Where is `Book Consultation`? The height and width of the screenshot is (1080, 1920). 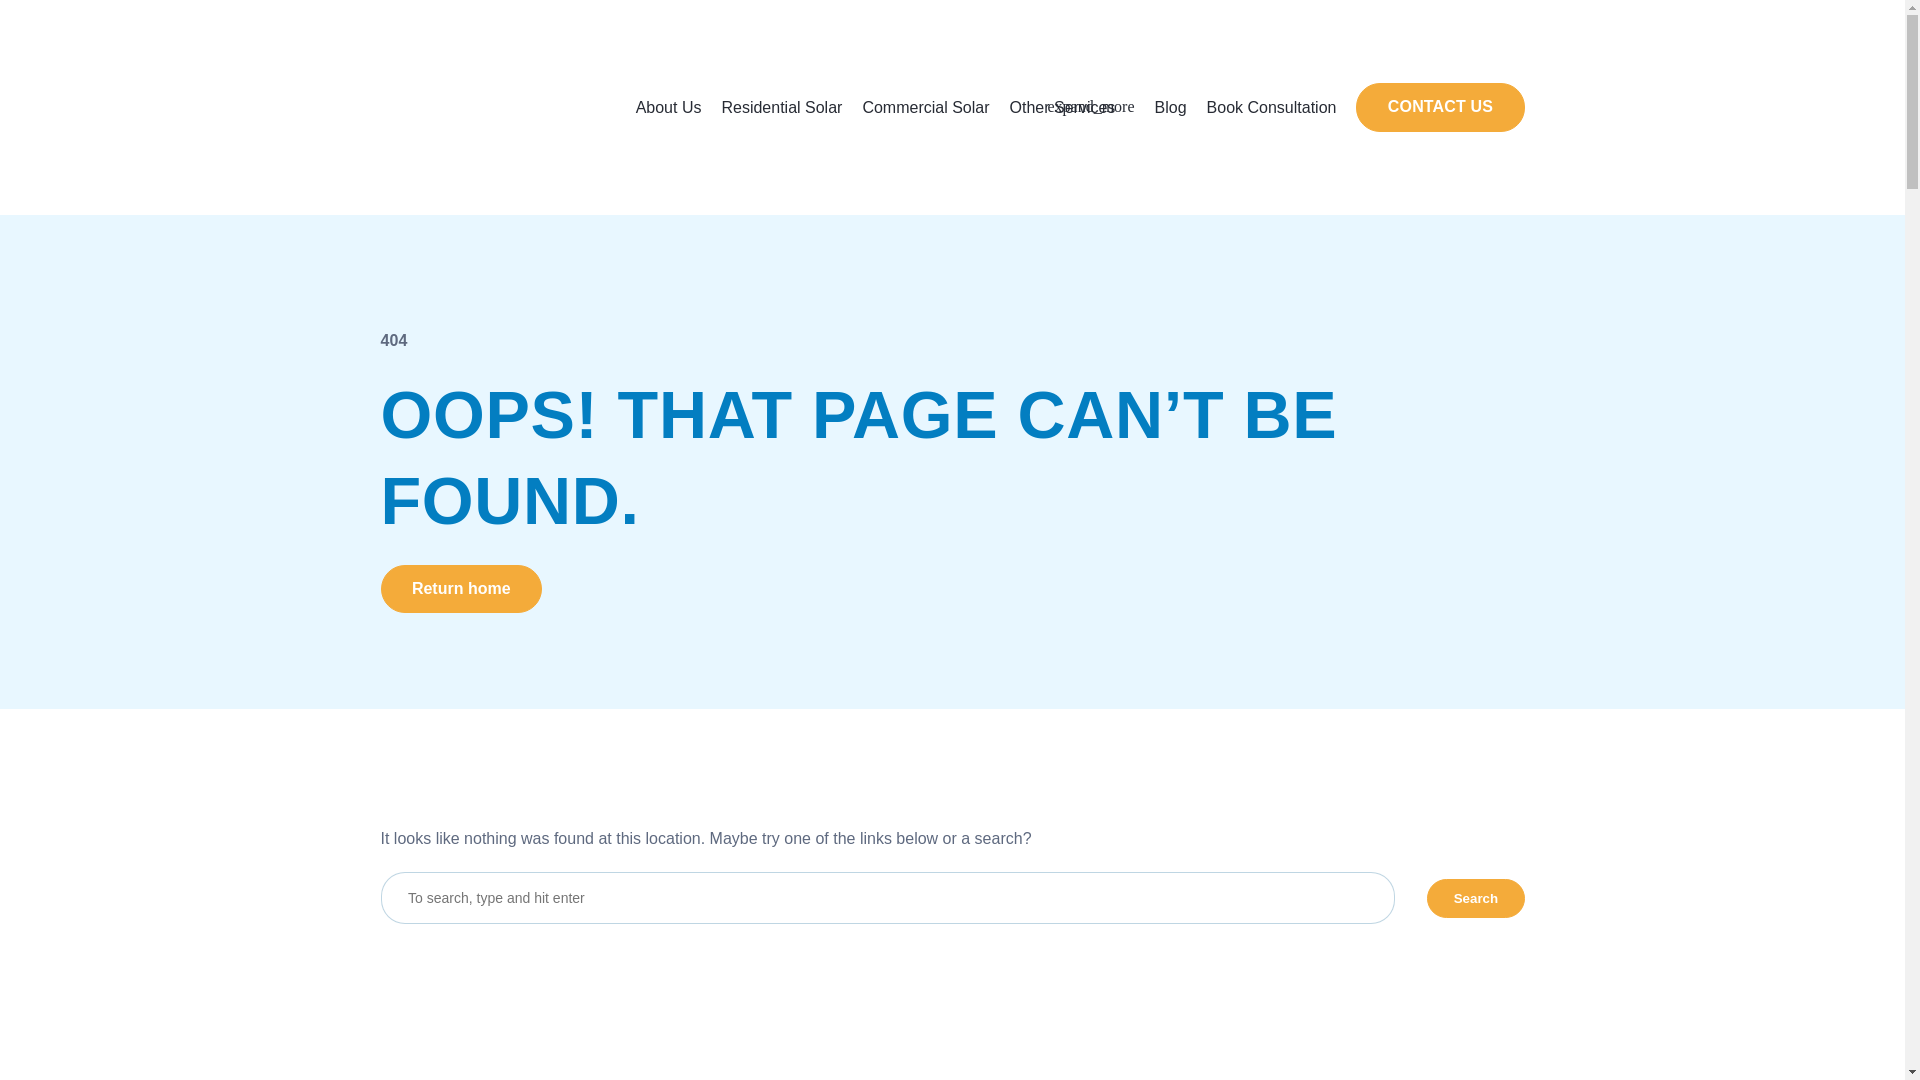
Book Consultation is located at coordinates (1272, 108).